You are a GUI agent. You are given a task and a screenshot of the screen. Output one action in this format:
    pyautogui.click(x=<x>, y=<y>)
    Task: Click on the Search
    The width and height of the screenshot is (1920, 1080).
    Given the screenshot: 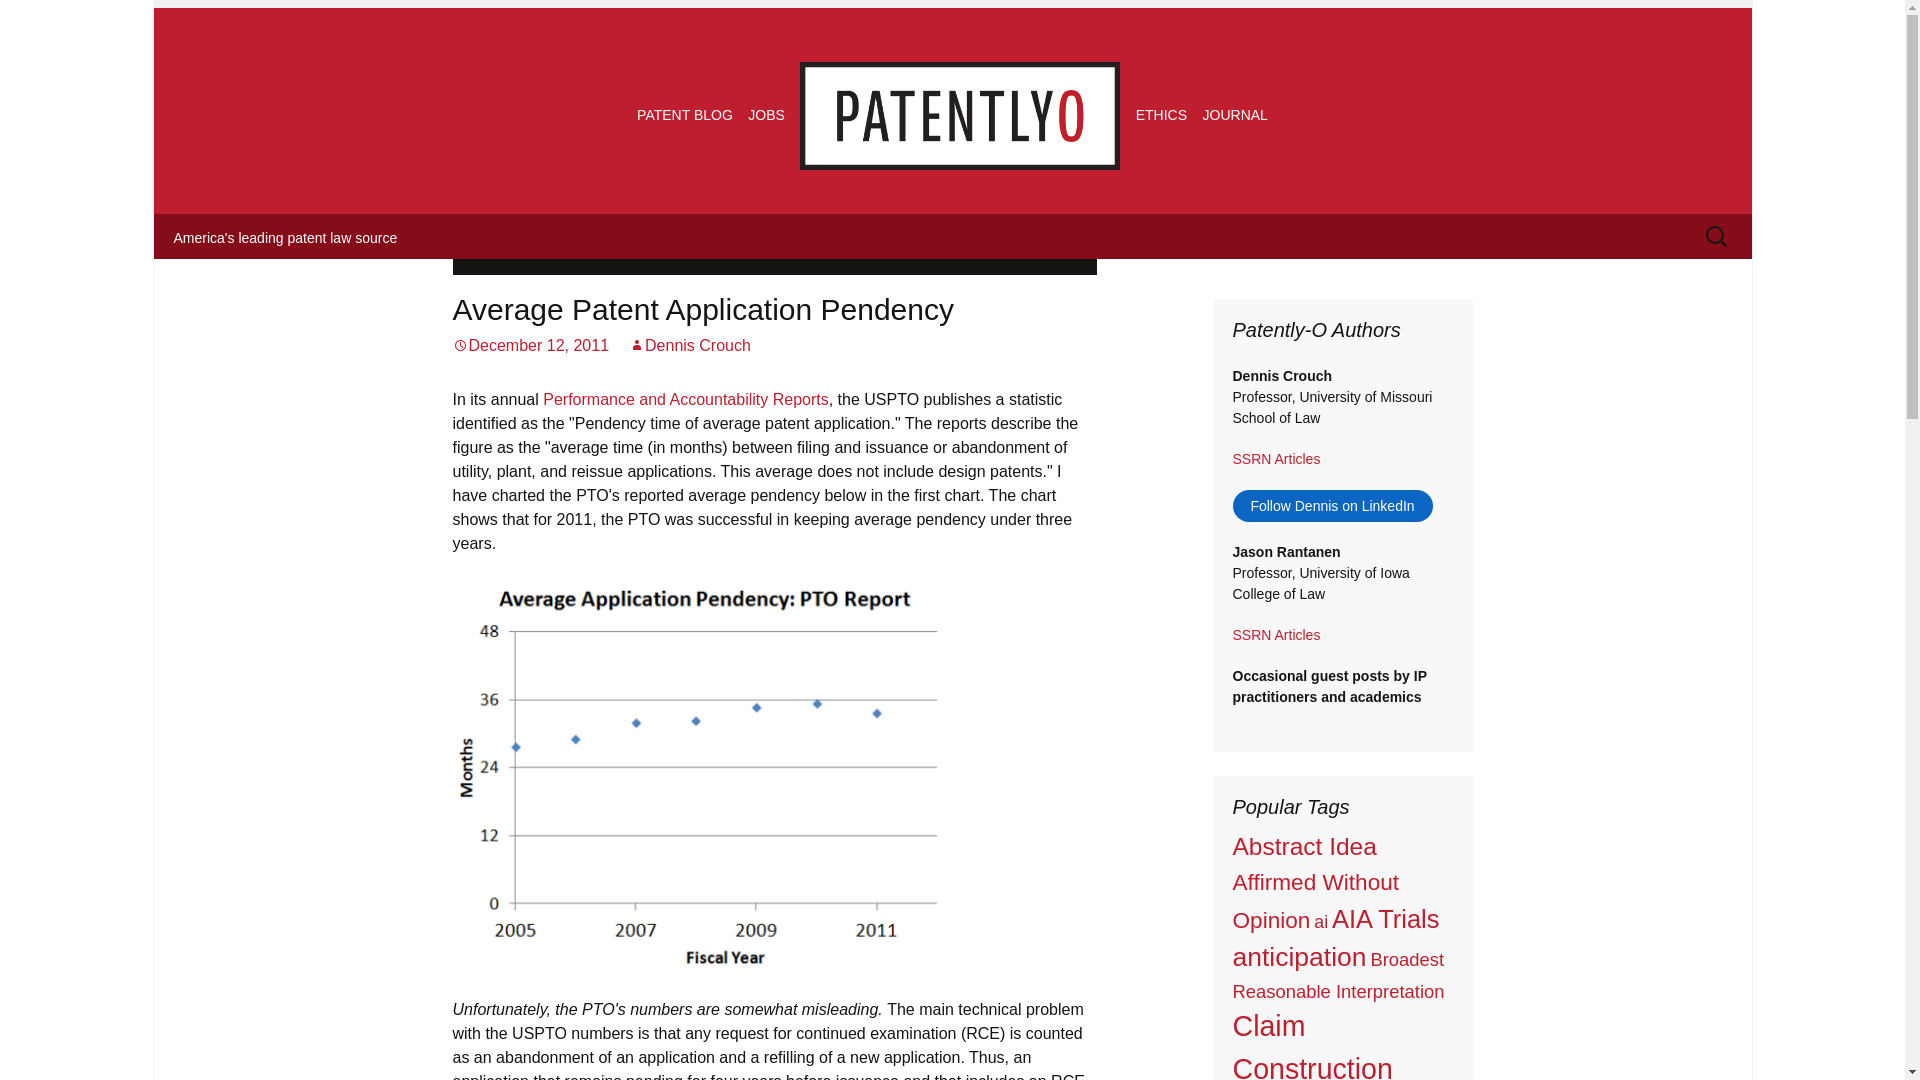 What is the action you would take?
    pyautogui.click(x=50, y=21)
    